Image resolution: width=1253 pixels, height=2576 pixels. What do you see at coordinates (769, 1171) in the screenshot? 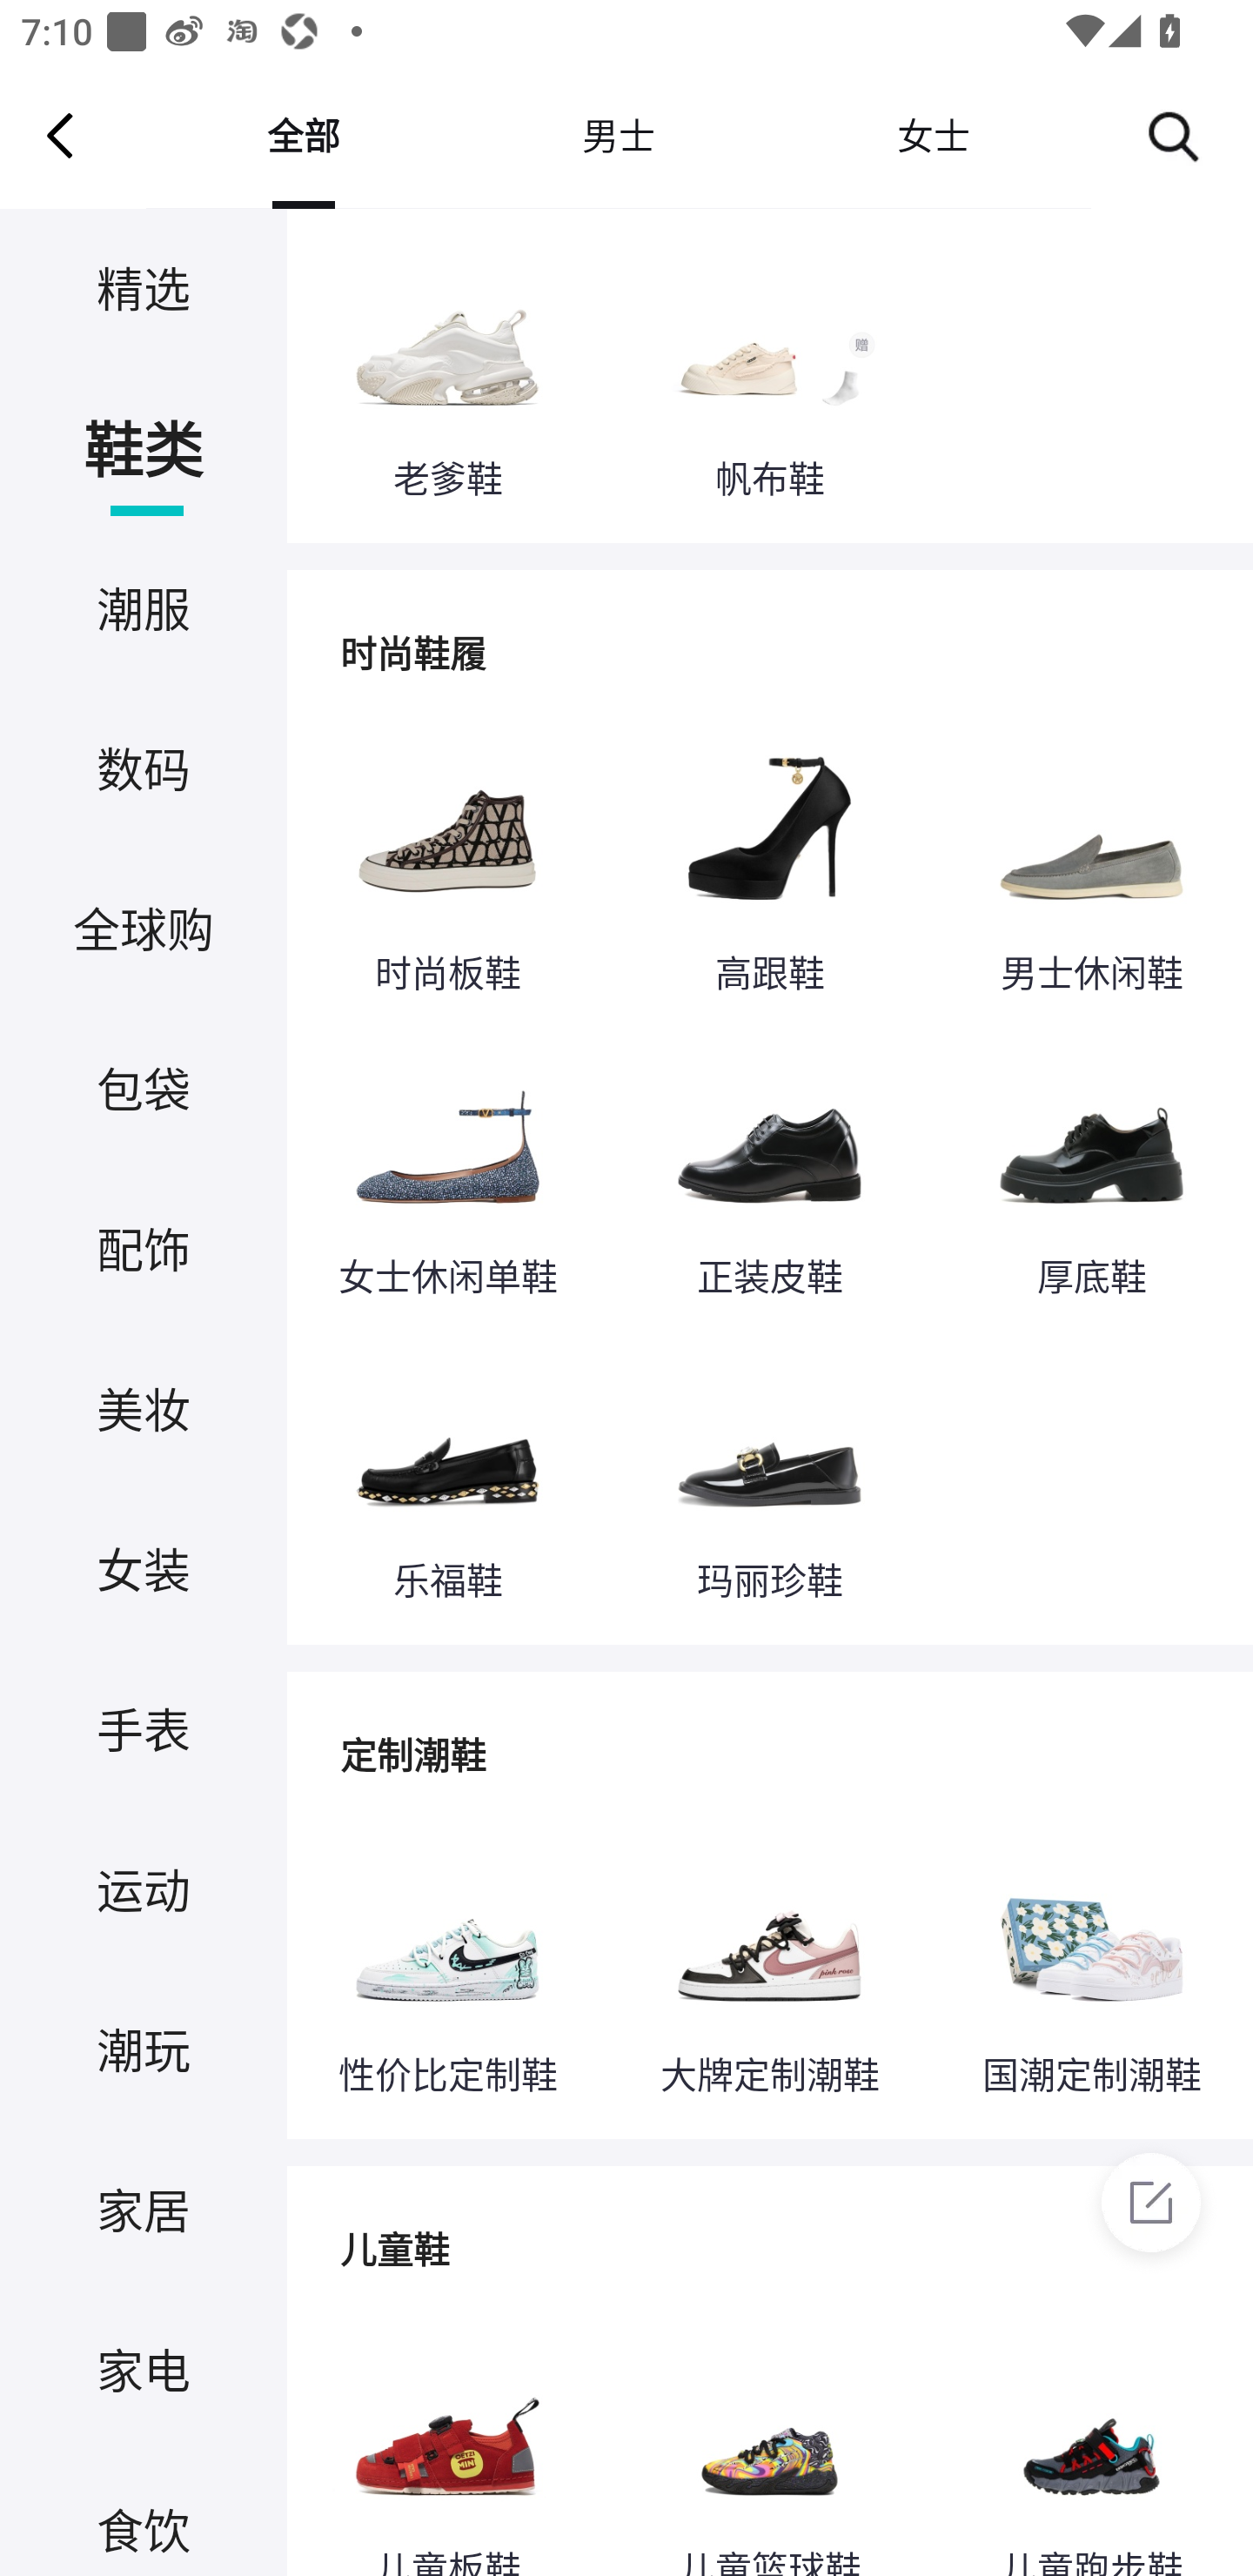
I see `正装皮鞋` at bounding box center [769, 1171].